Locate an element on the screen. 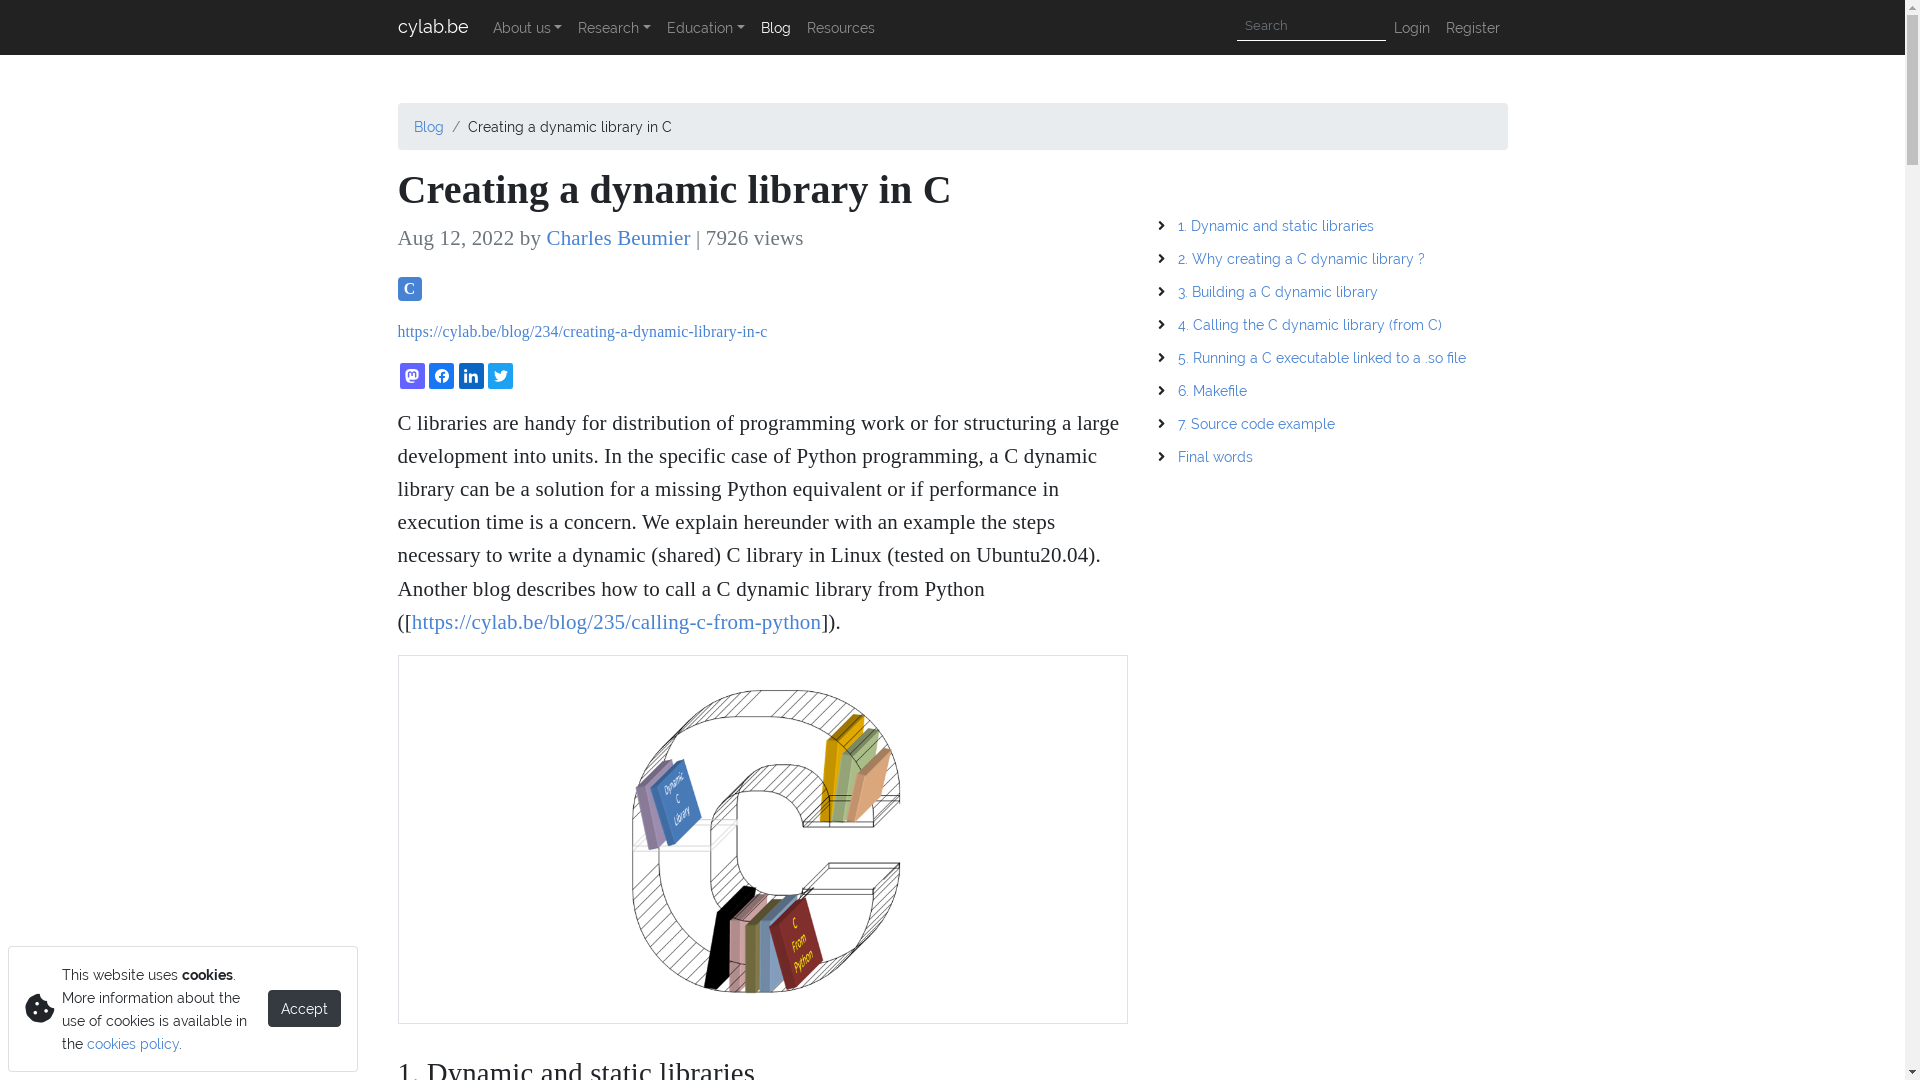 The width and height of the screenshot is (1920, 1080). 1. Dynamic and static libraries is located at coordinates (1276, 226).